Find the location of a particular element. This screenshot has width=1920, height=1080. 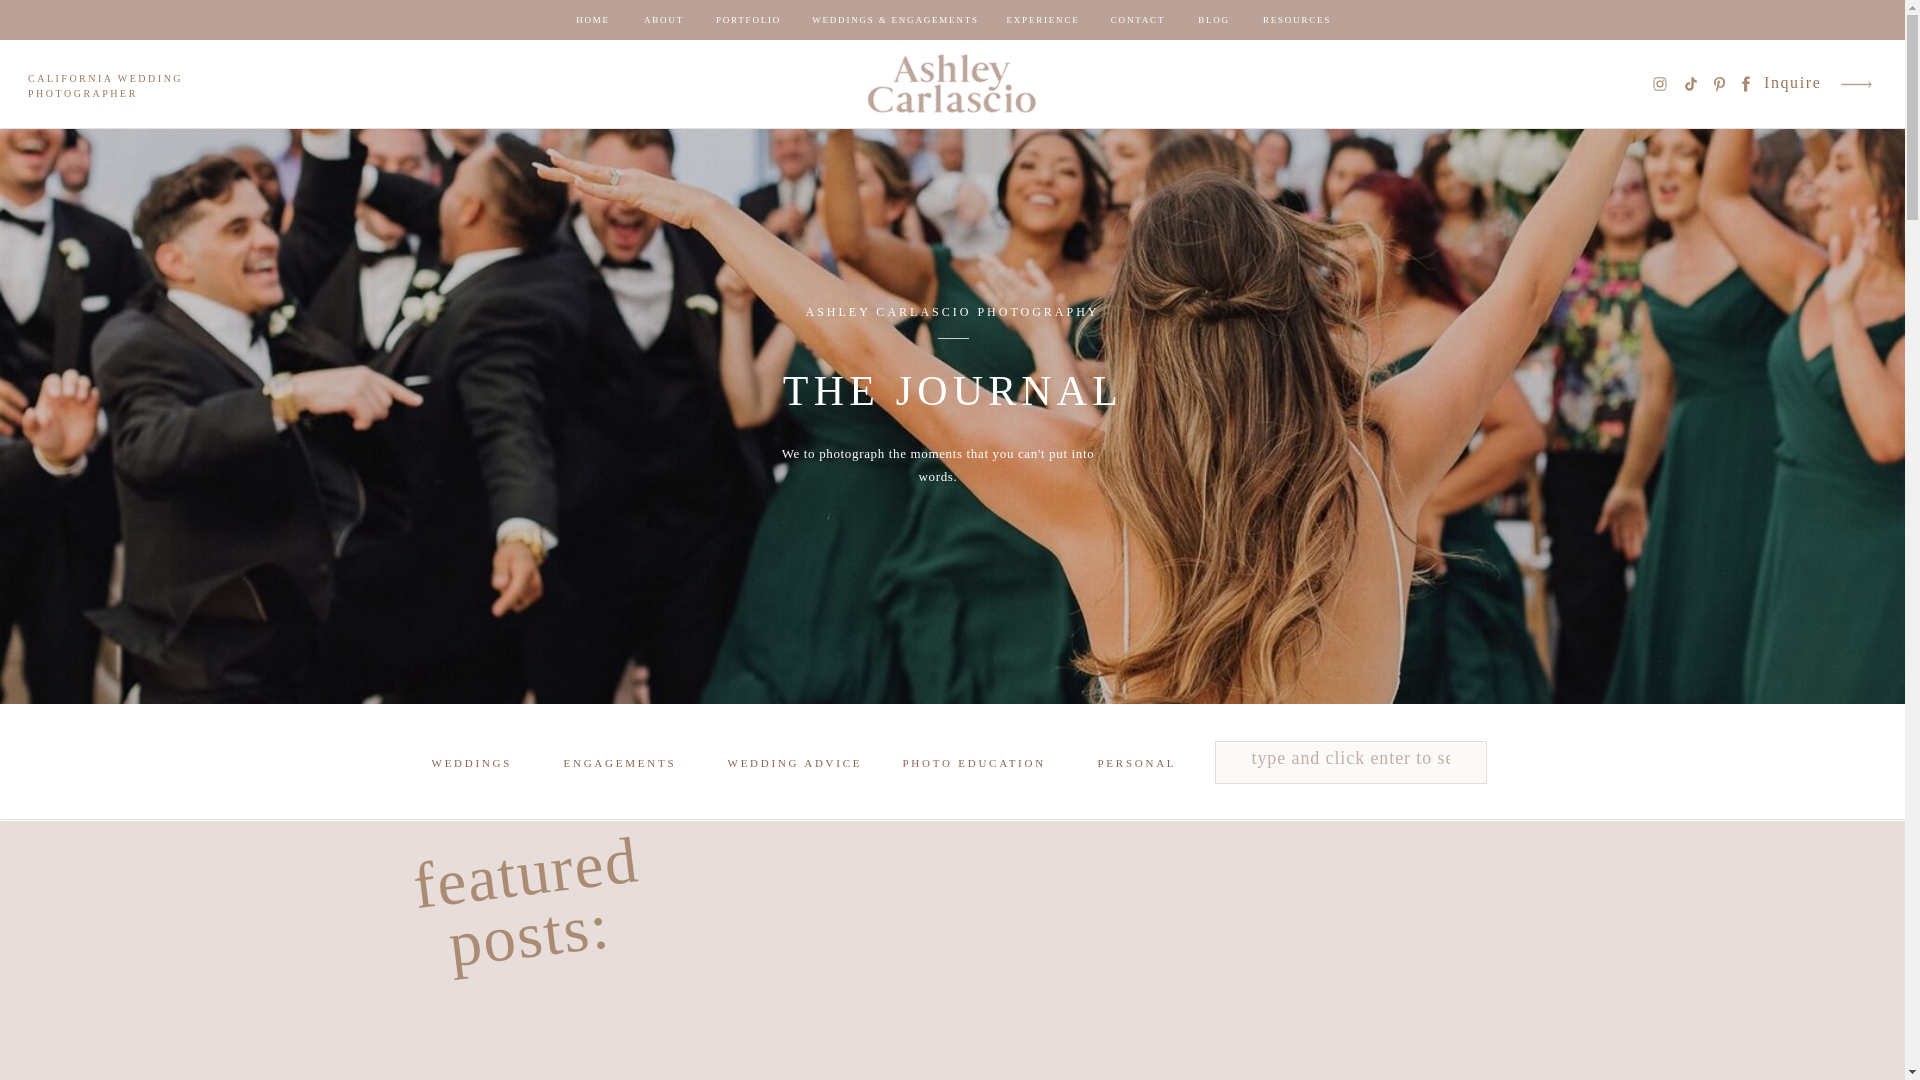

BLOG is located at coordinates (1214, 20).